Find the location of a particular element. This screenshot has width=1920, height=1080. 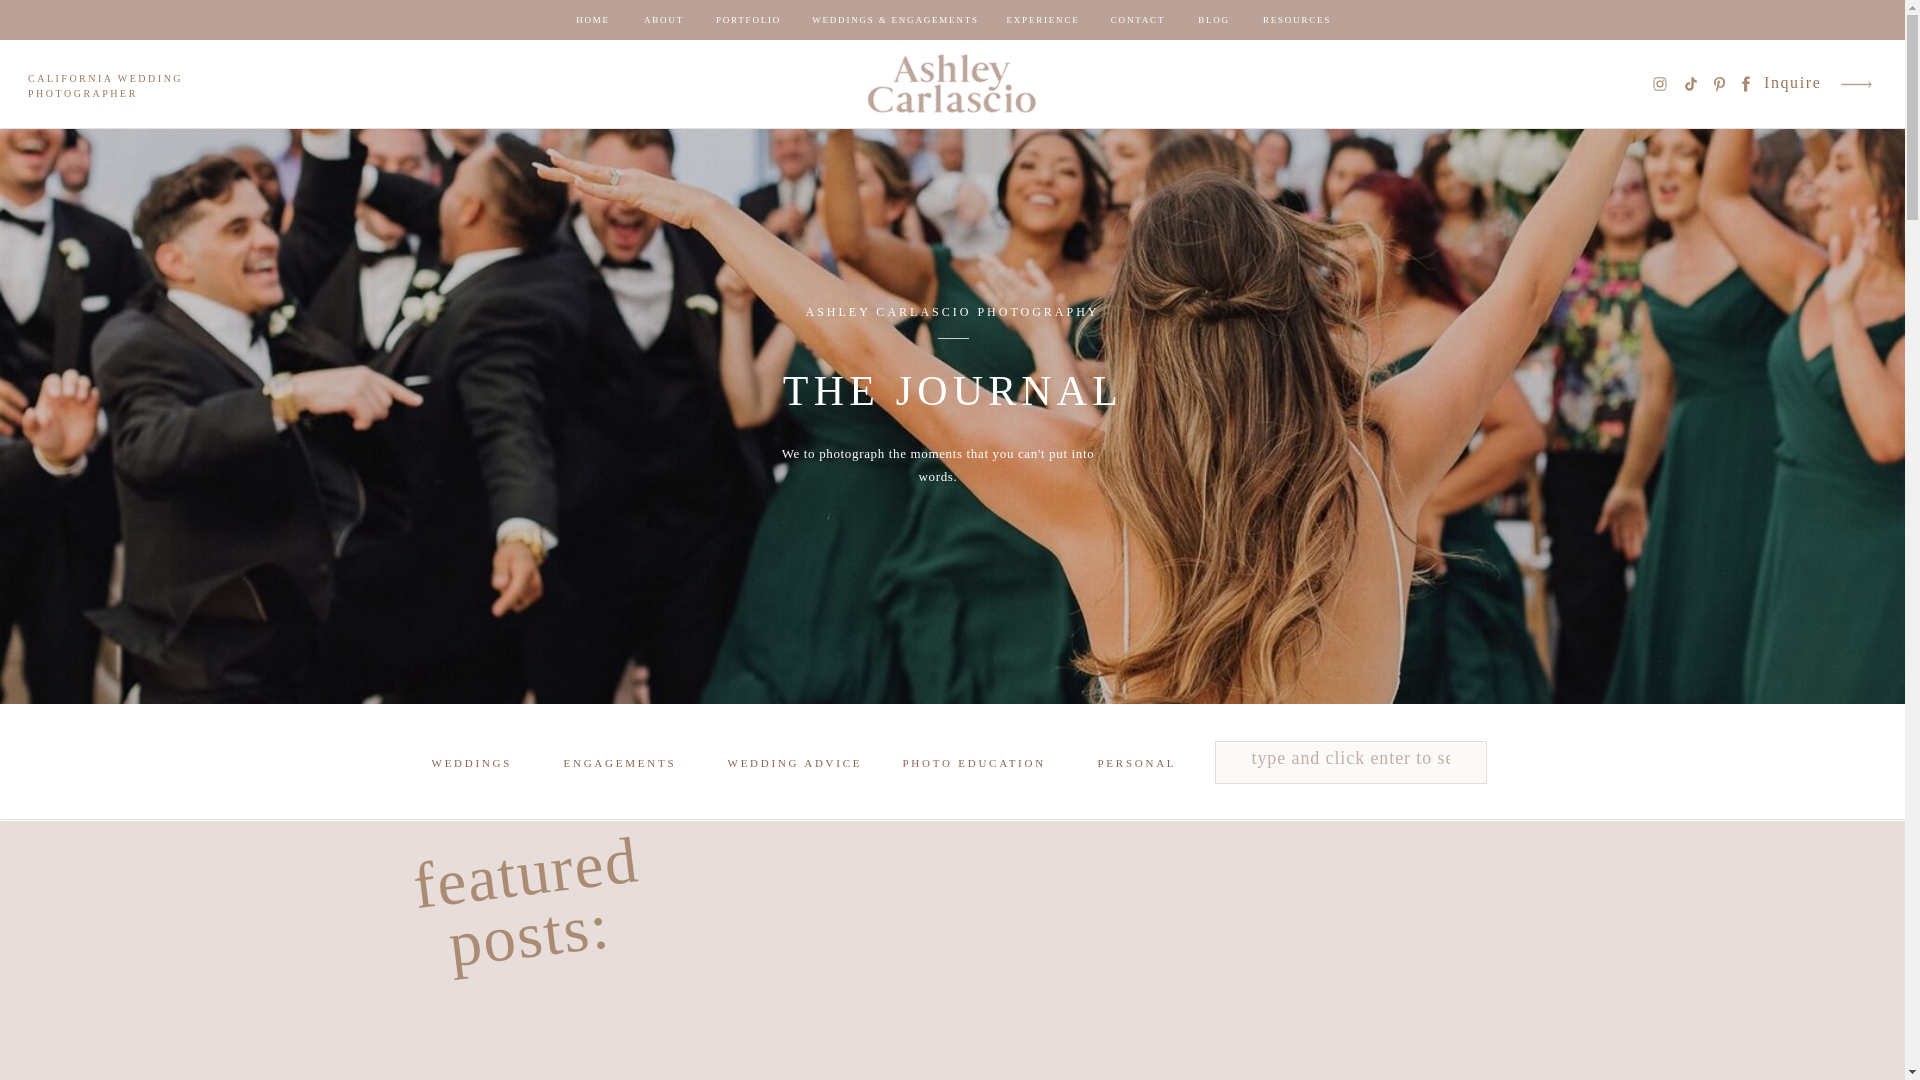

BLOG is located at coordinates (1214, 20).